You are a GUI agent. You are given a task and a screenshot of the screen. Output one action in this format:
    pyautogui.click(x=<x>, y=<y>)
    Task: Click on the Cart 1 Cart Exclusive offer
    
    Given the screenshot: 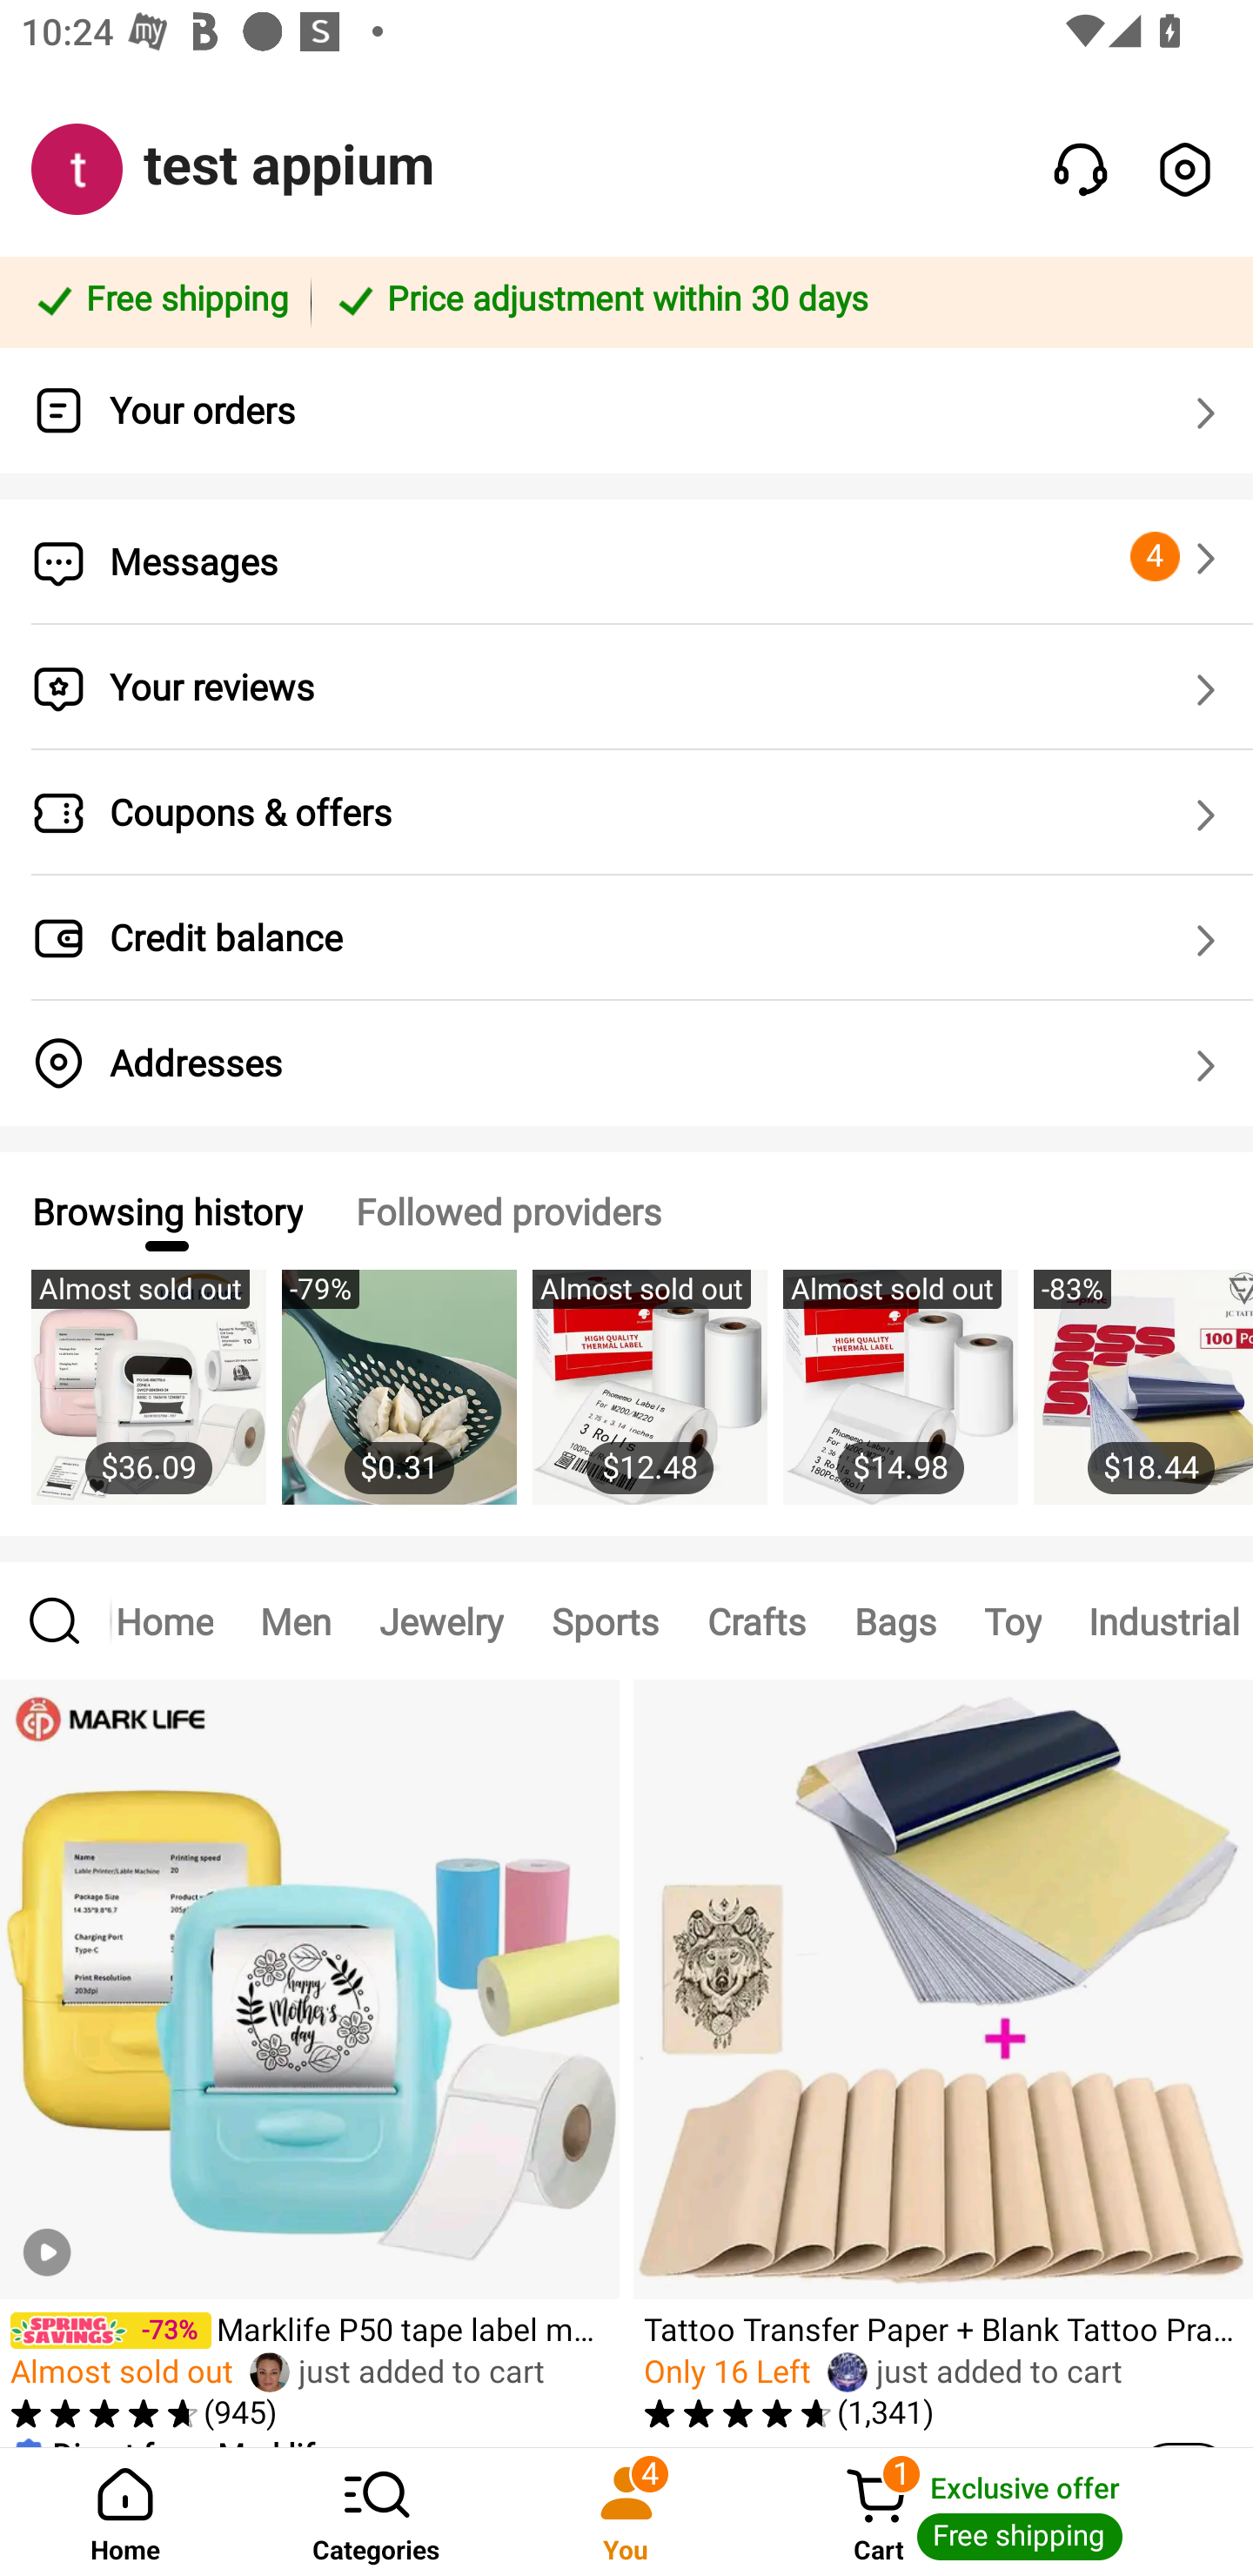 What is the action you would take?
    pyautogui.click(x=1002, y=2512)
    